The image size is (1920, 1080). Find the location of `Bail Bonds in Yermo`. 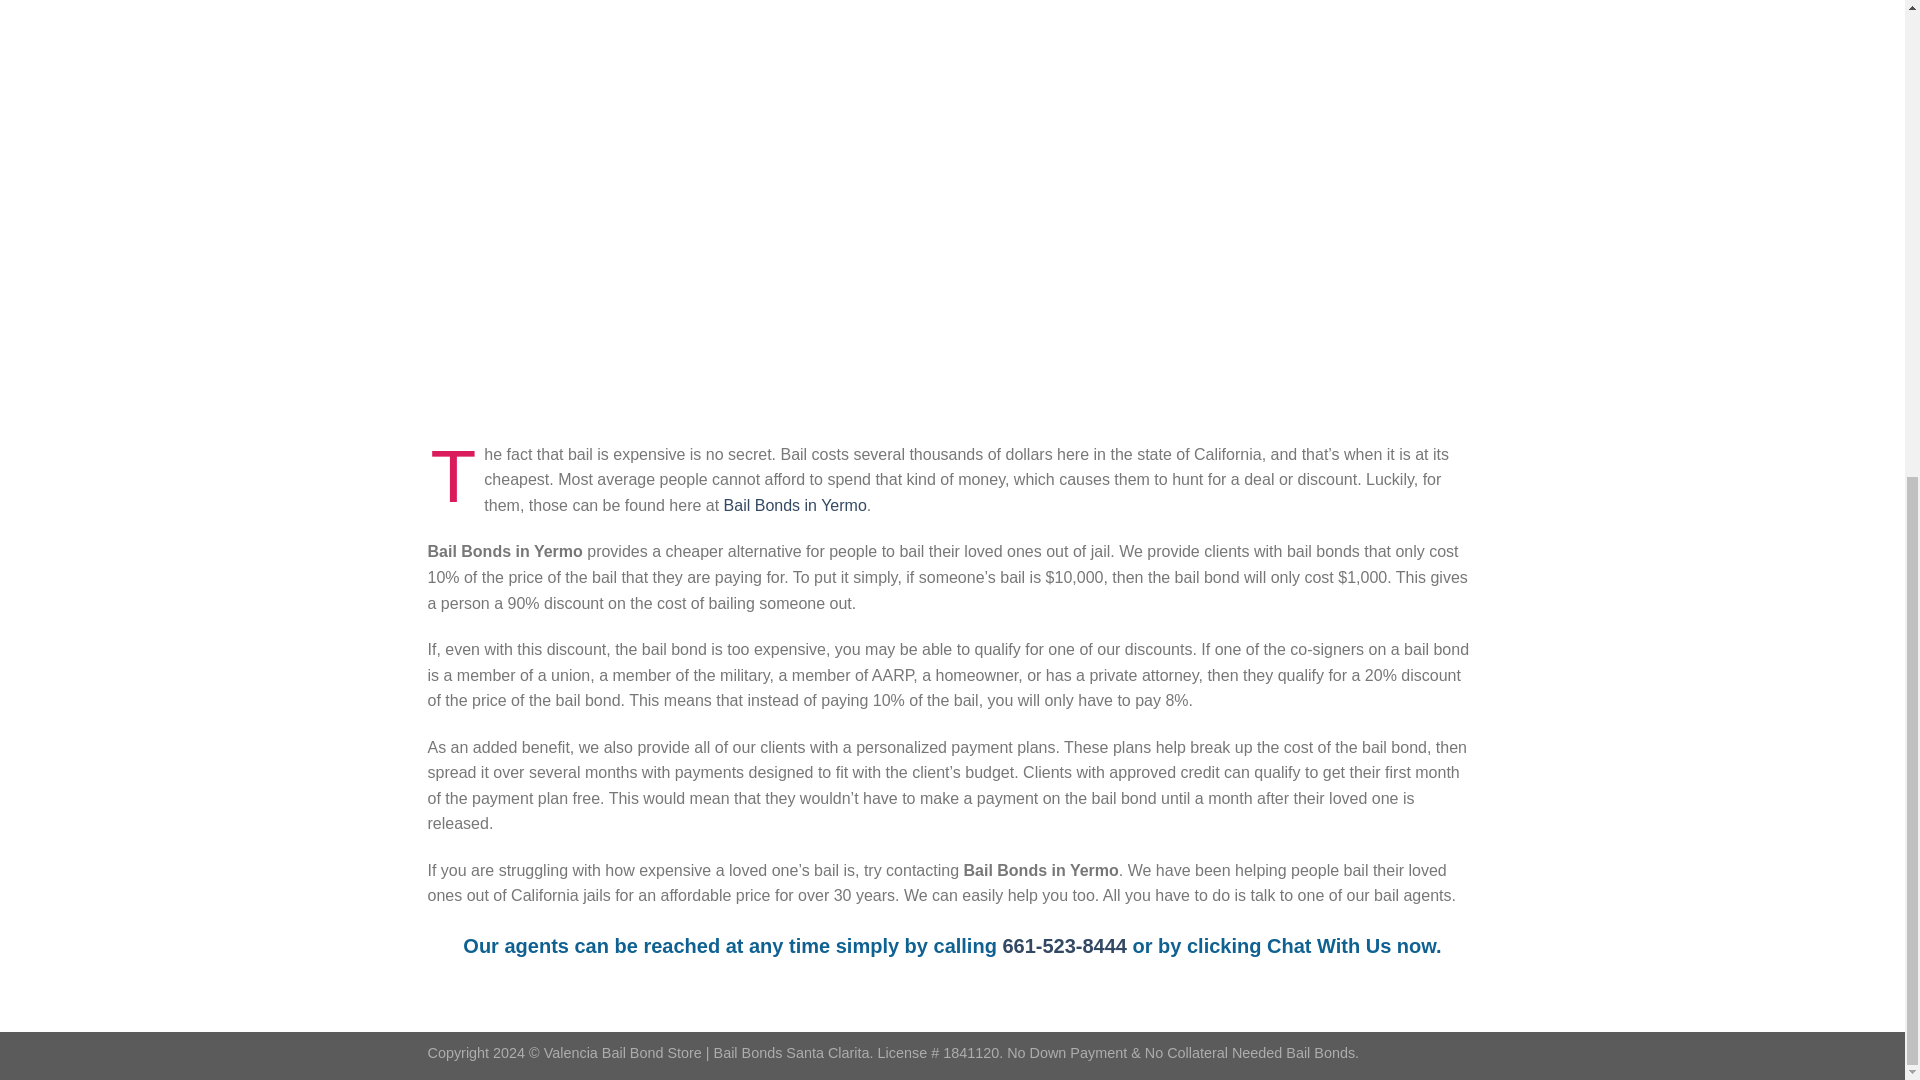

Bail Bonds in Yermo is located at coordinates (1064, 946).